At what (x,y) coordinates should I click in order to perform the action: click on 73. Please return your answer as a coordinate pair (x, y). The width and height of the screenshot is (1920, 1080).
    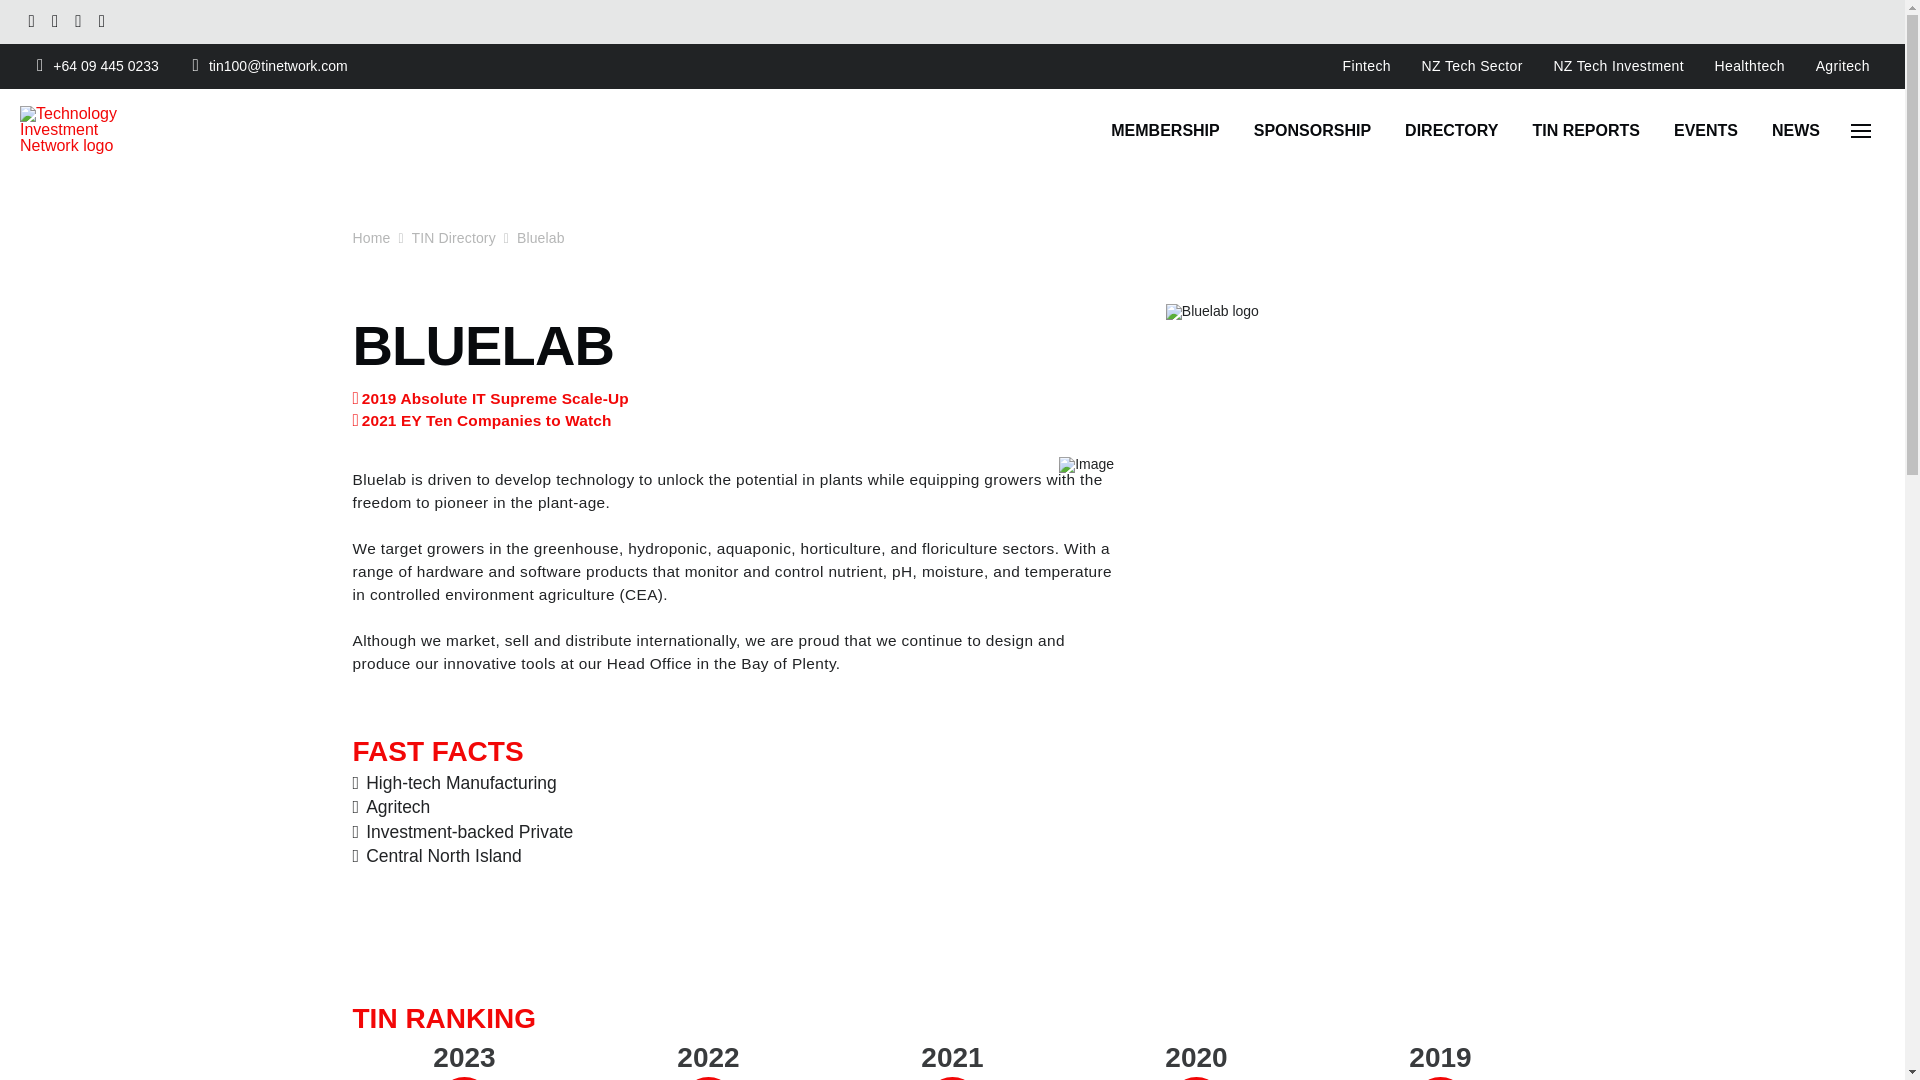
    Looking at the image, I should click on (708, 1078).